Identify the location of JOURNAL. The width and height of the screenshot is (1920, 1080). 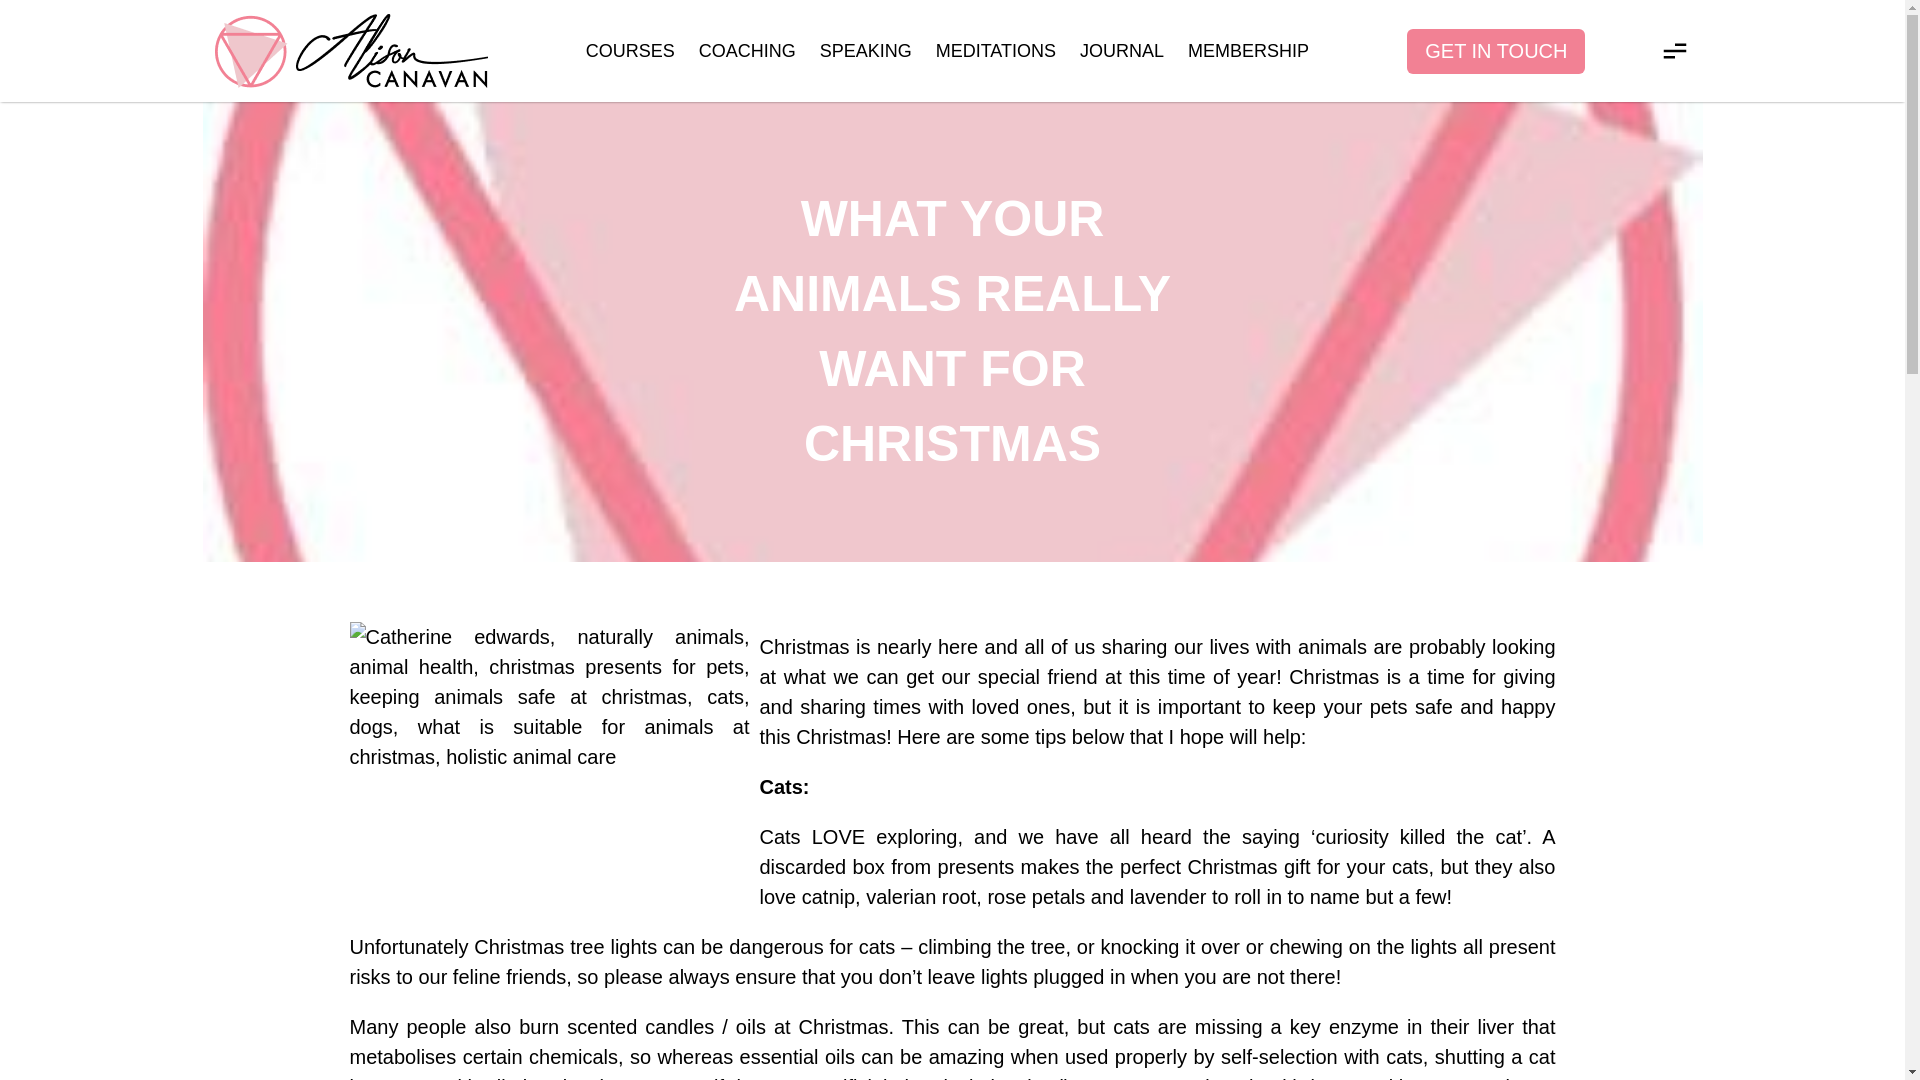
(1121, 50).